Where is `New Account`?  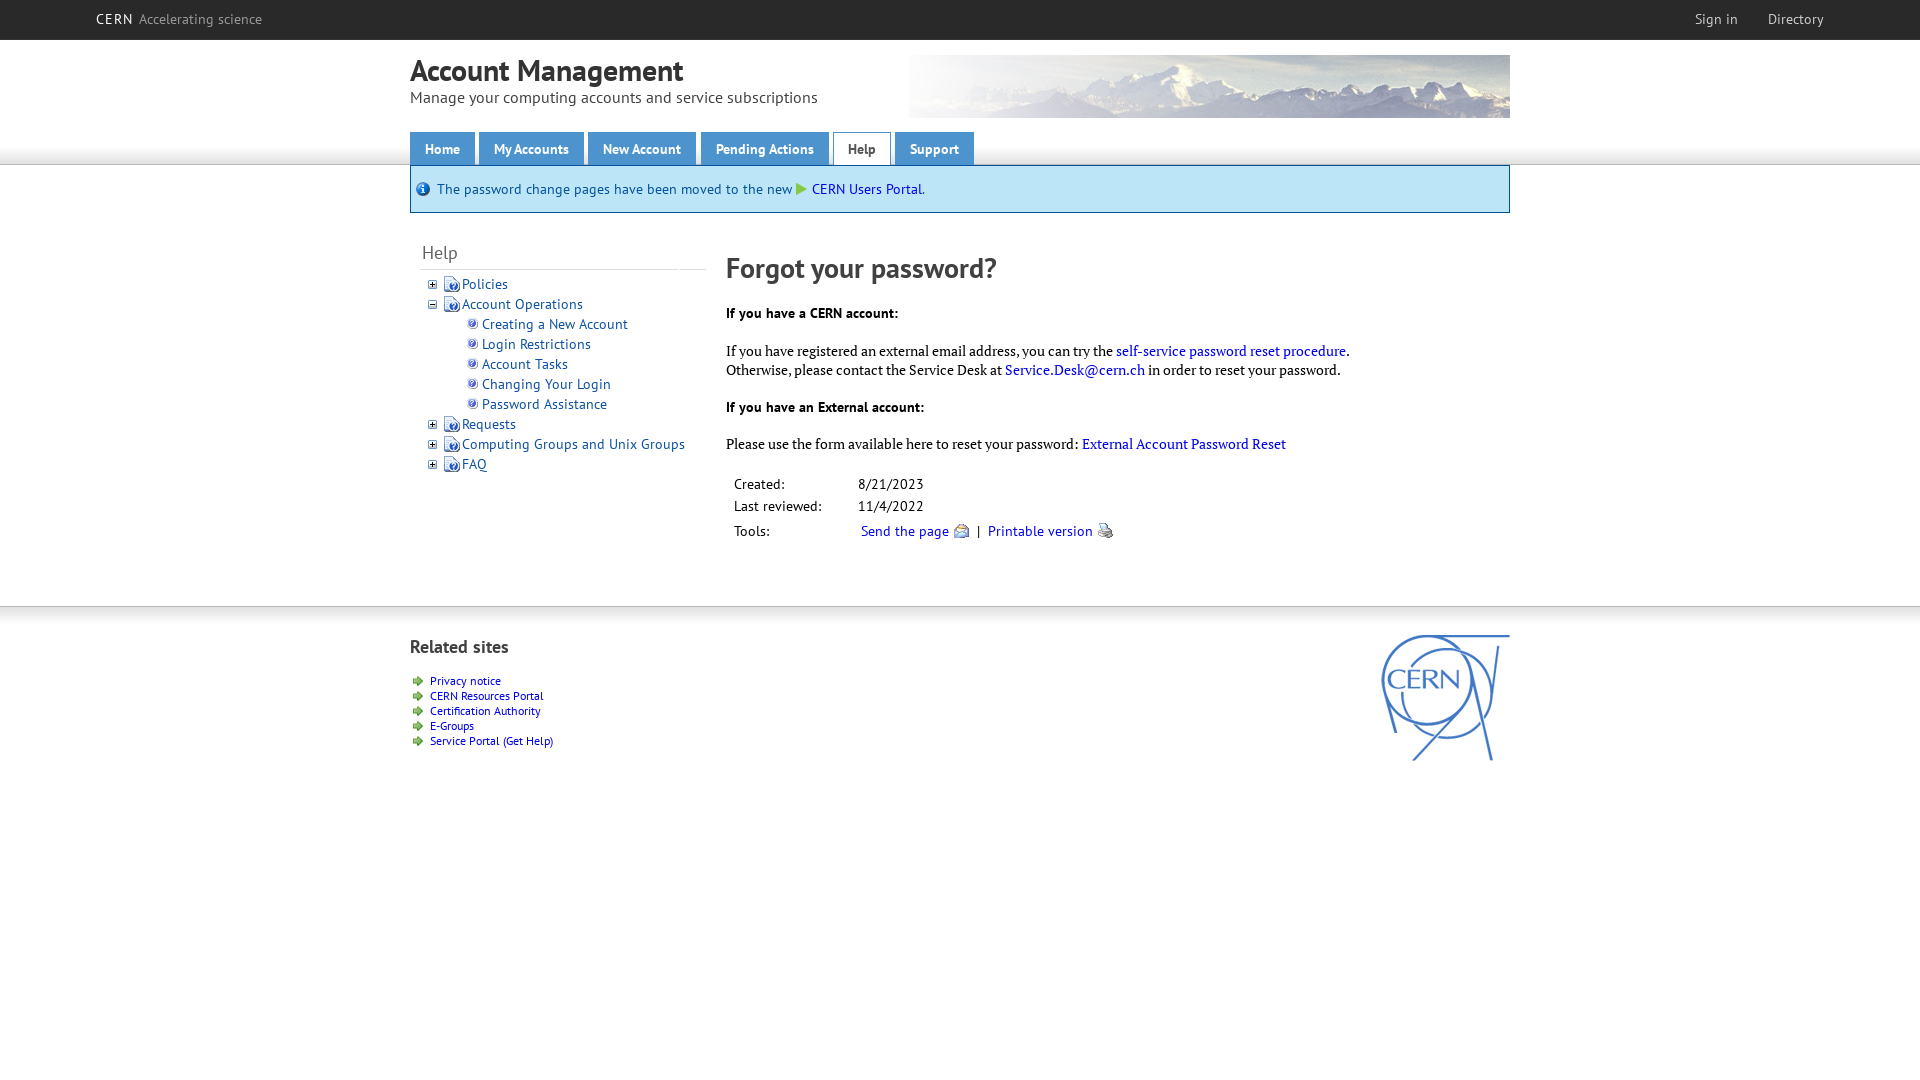
New Account is located at coordinates (642, 148).